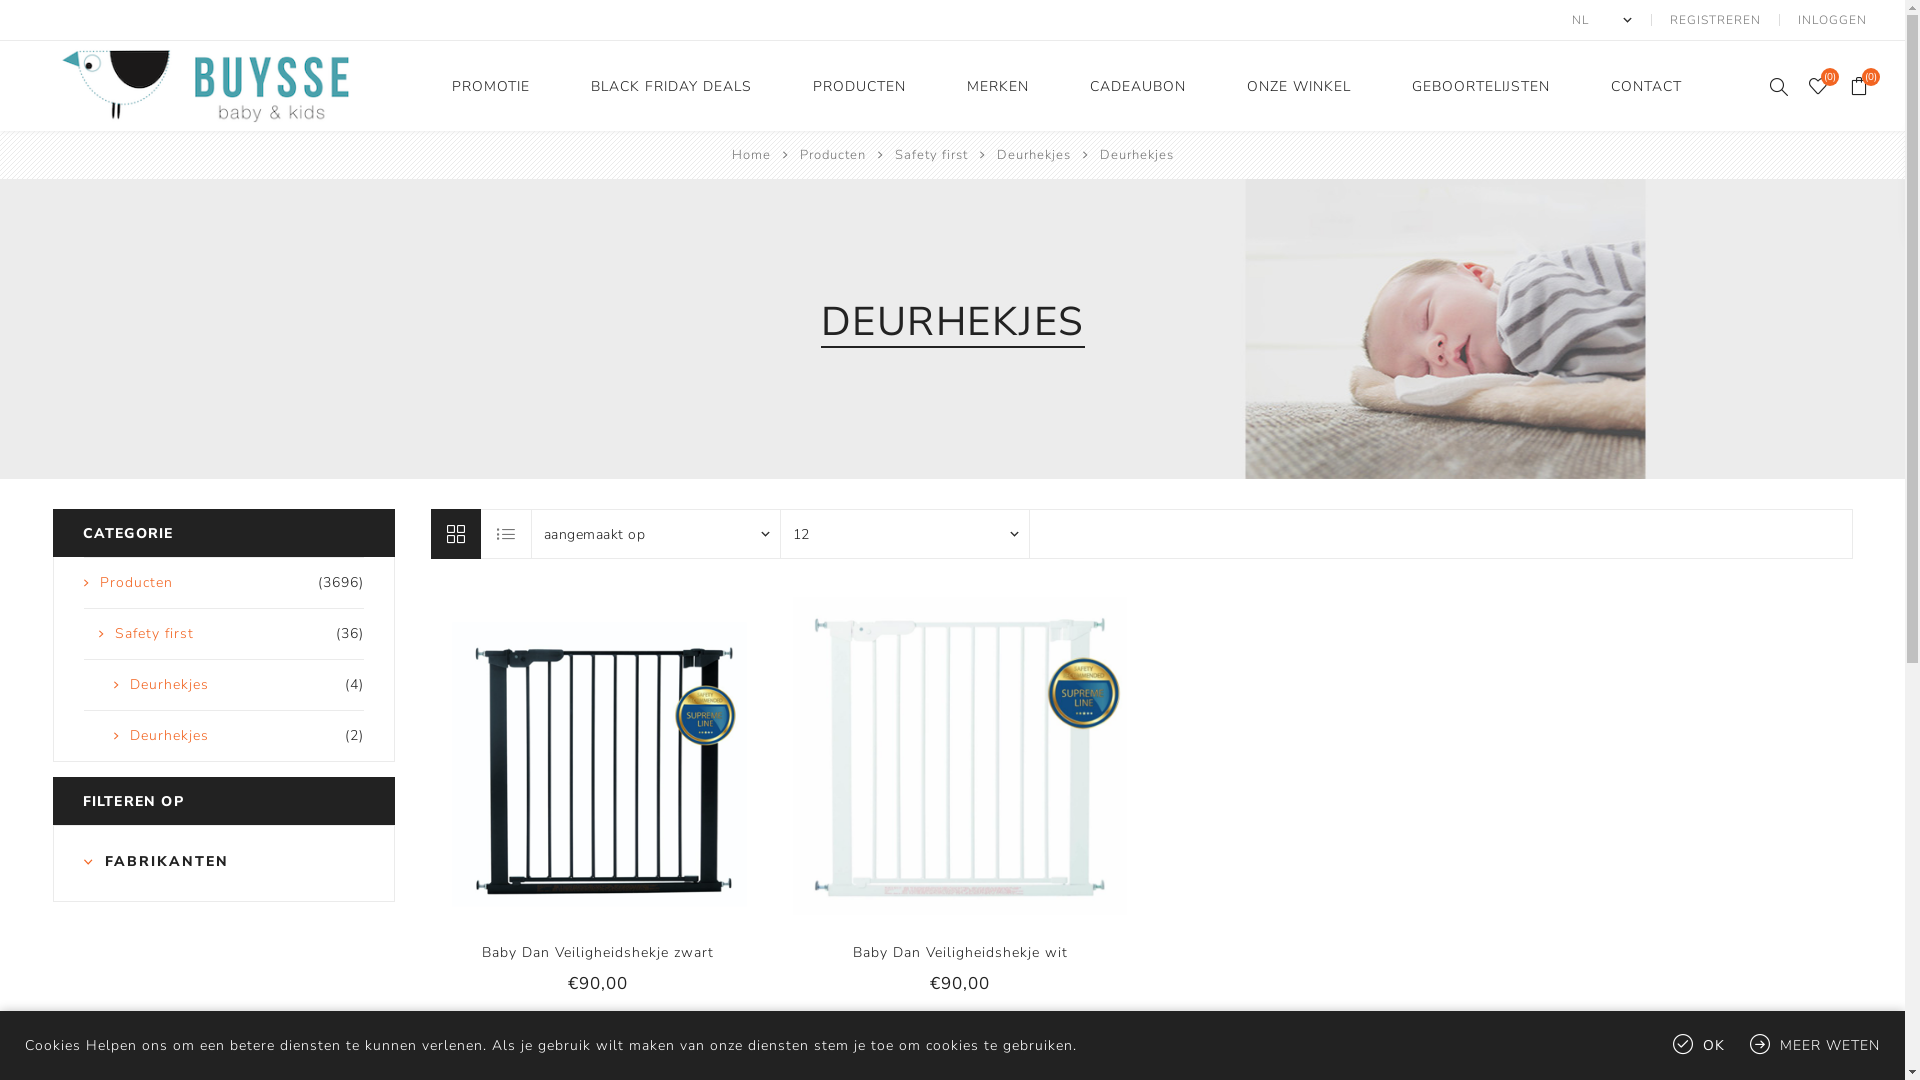 The width and height of the screenshot is (1920, 1080). Describe the element at coordinates (1860, 86) in the screenshot. I see `(0)` at that location.